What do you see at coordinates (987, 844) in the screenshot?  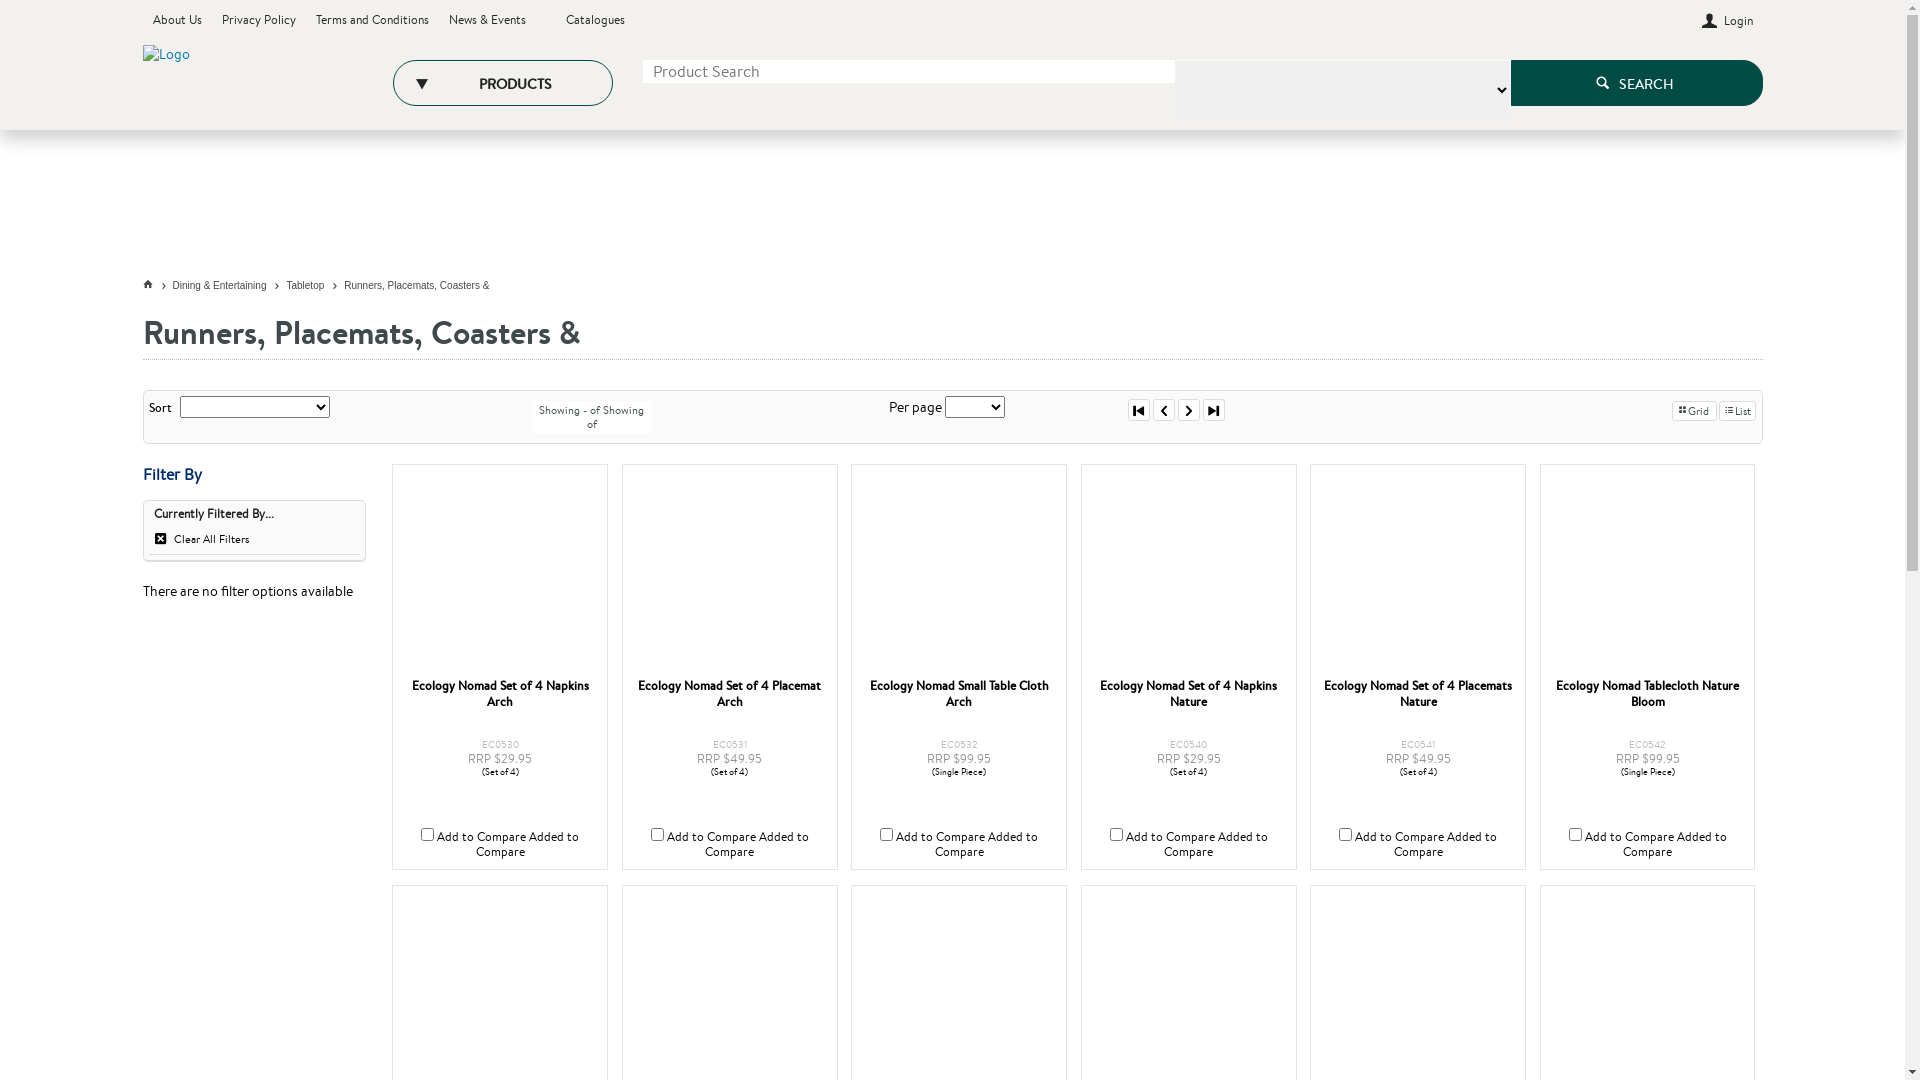 I see `Added to Compare` at bounding box center [987, 844].